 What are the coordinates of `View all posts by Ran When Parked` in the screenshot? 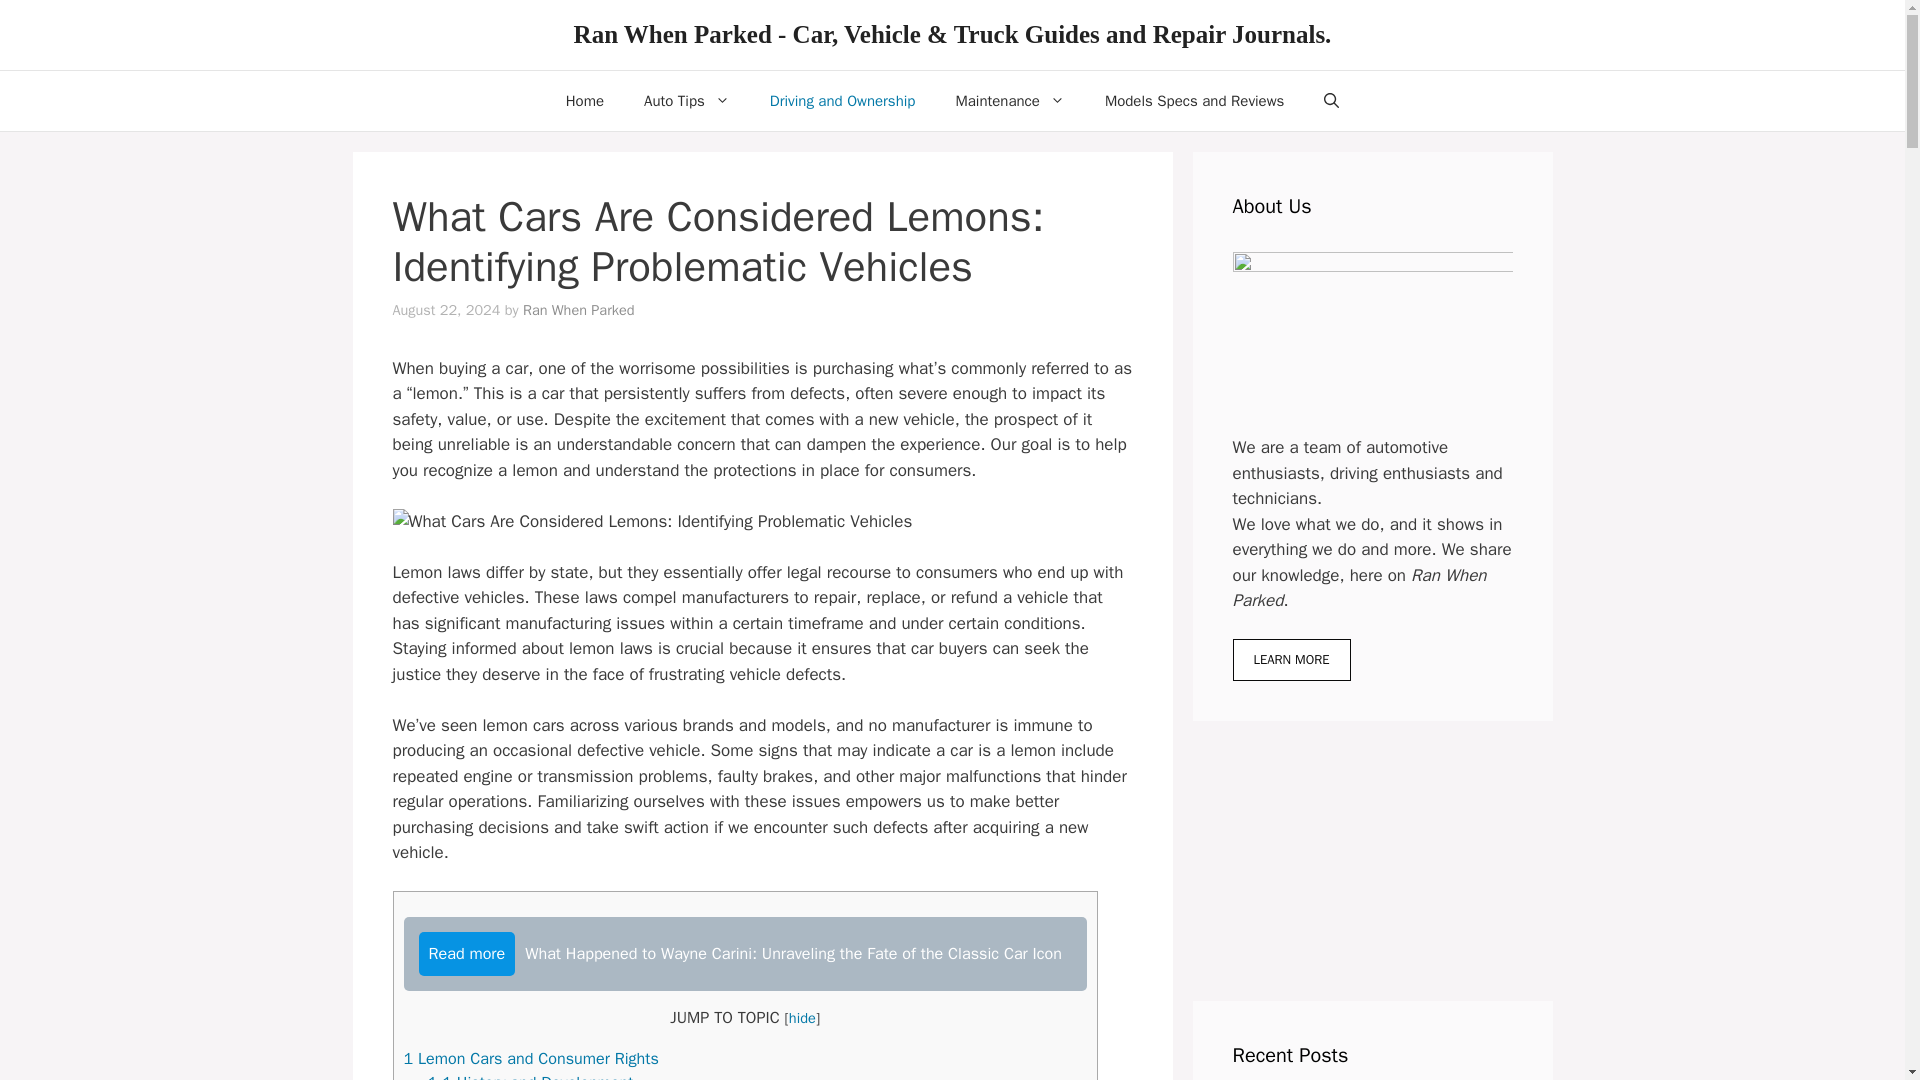 It's located at (578, 310).